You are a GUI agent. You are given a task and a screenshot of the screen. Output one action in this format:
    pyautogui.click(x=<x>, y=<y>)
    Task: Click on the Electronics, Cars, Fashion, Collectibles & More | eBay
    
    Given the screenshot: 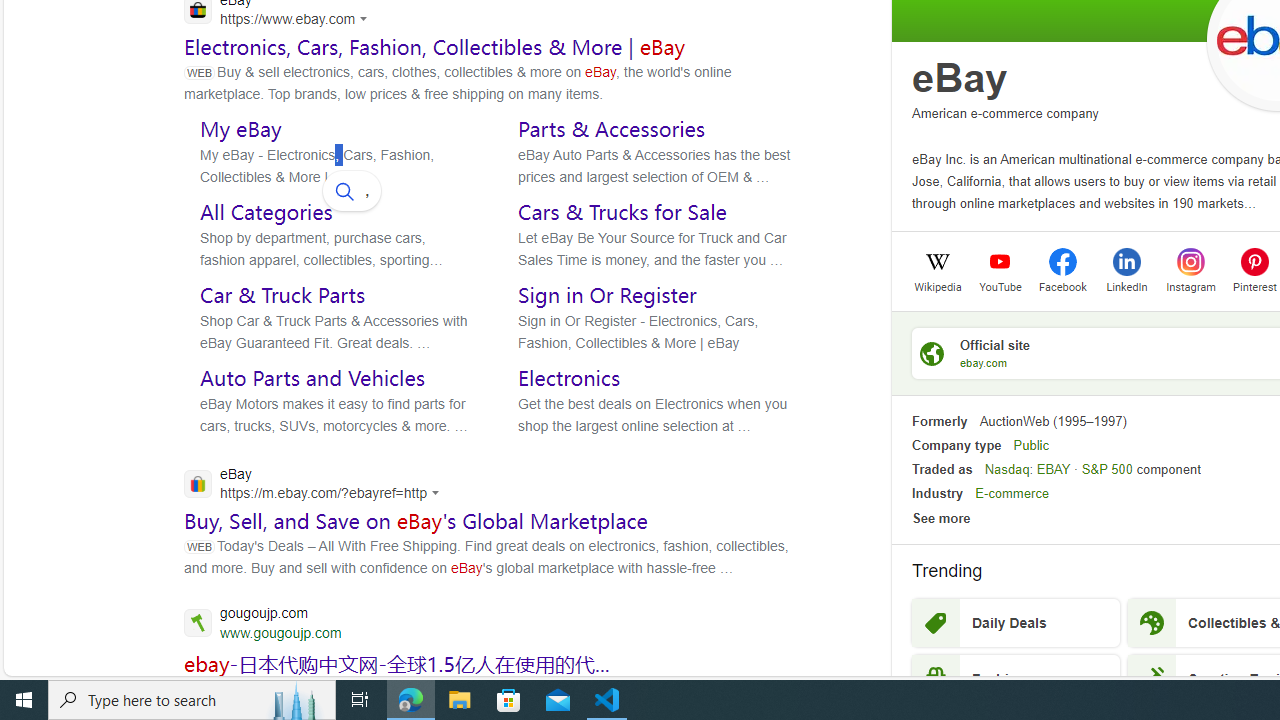 What is the action you would take?
    pyautogui.click(x=435, y=46)
    